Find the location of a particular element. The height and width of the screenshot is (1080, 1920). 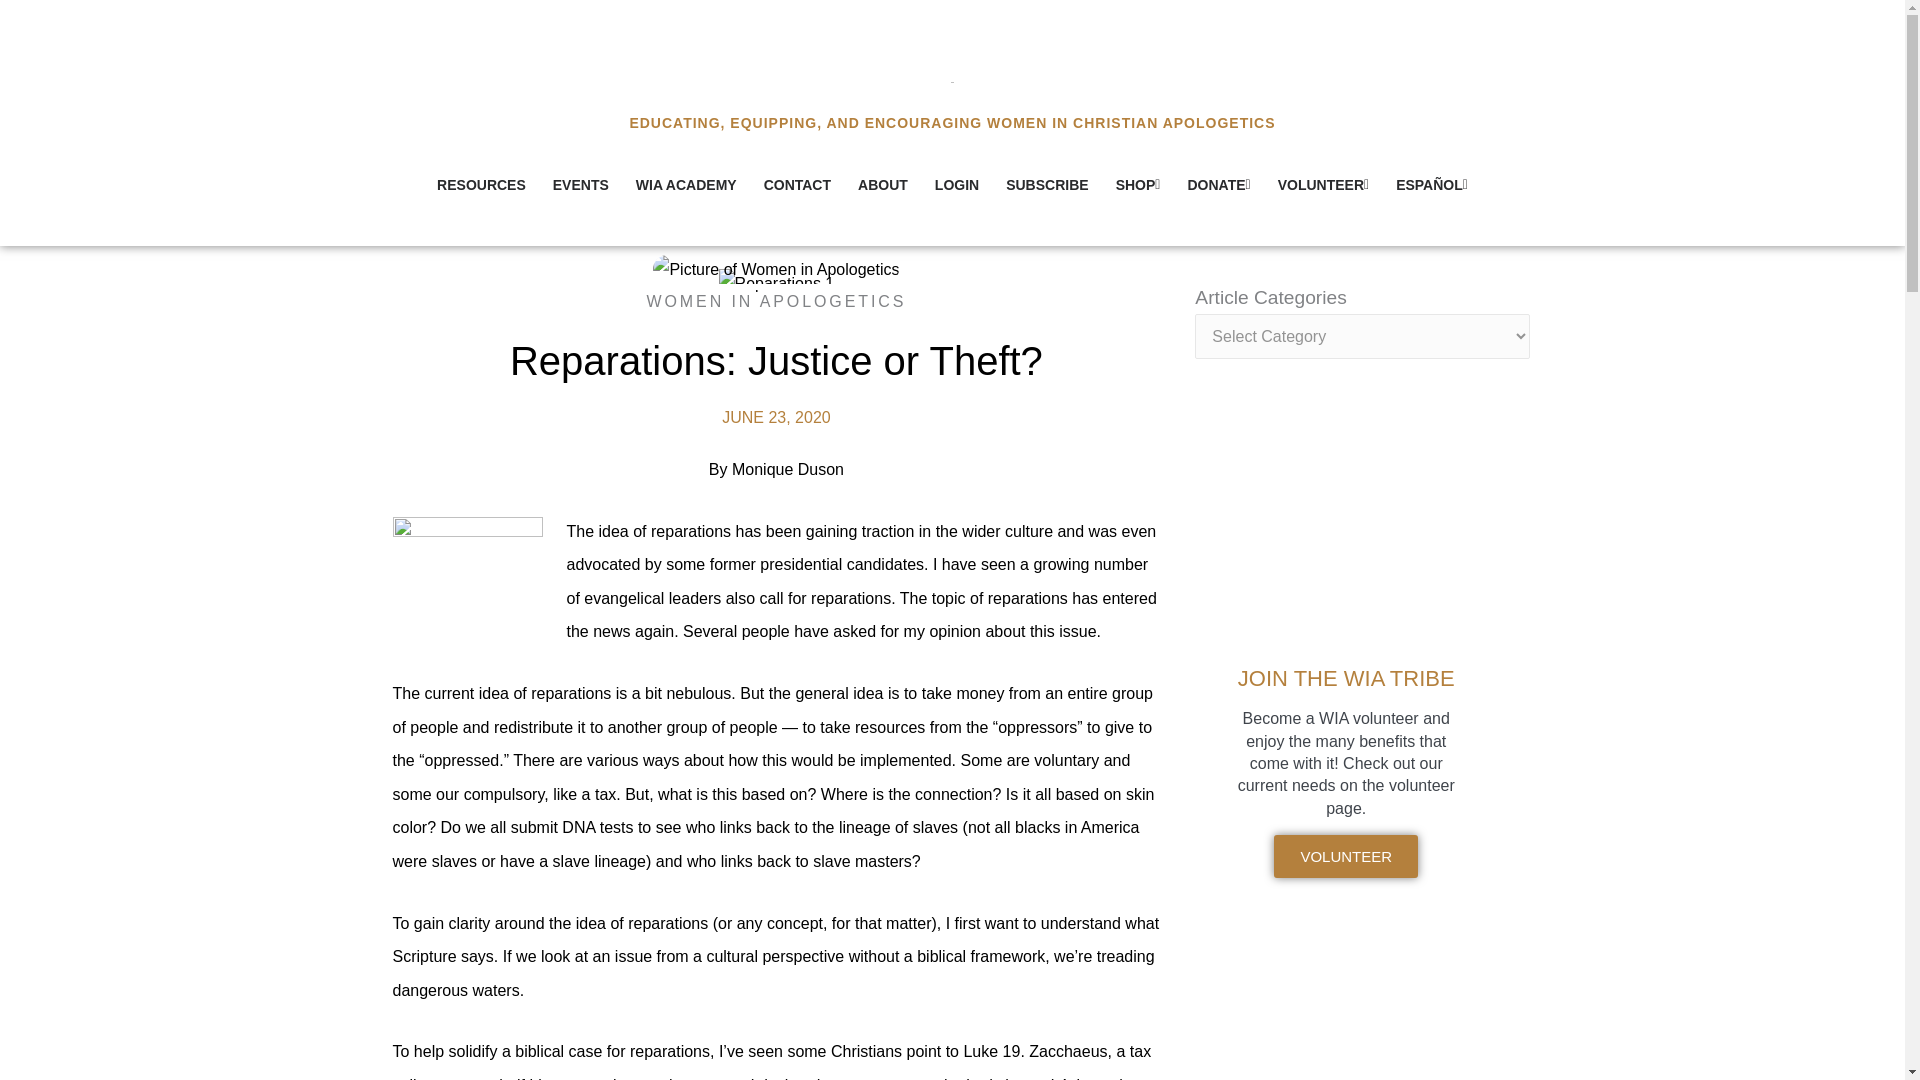

EVENTS is located at coordinates (580, 184).